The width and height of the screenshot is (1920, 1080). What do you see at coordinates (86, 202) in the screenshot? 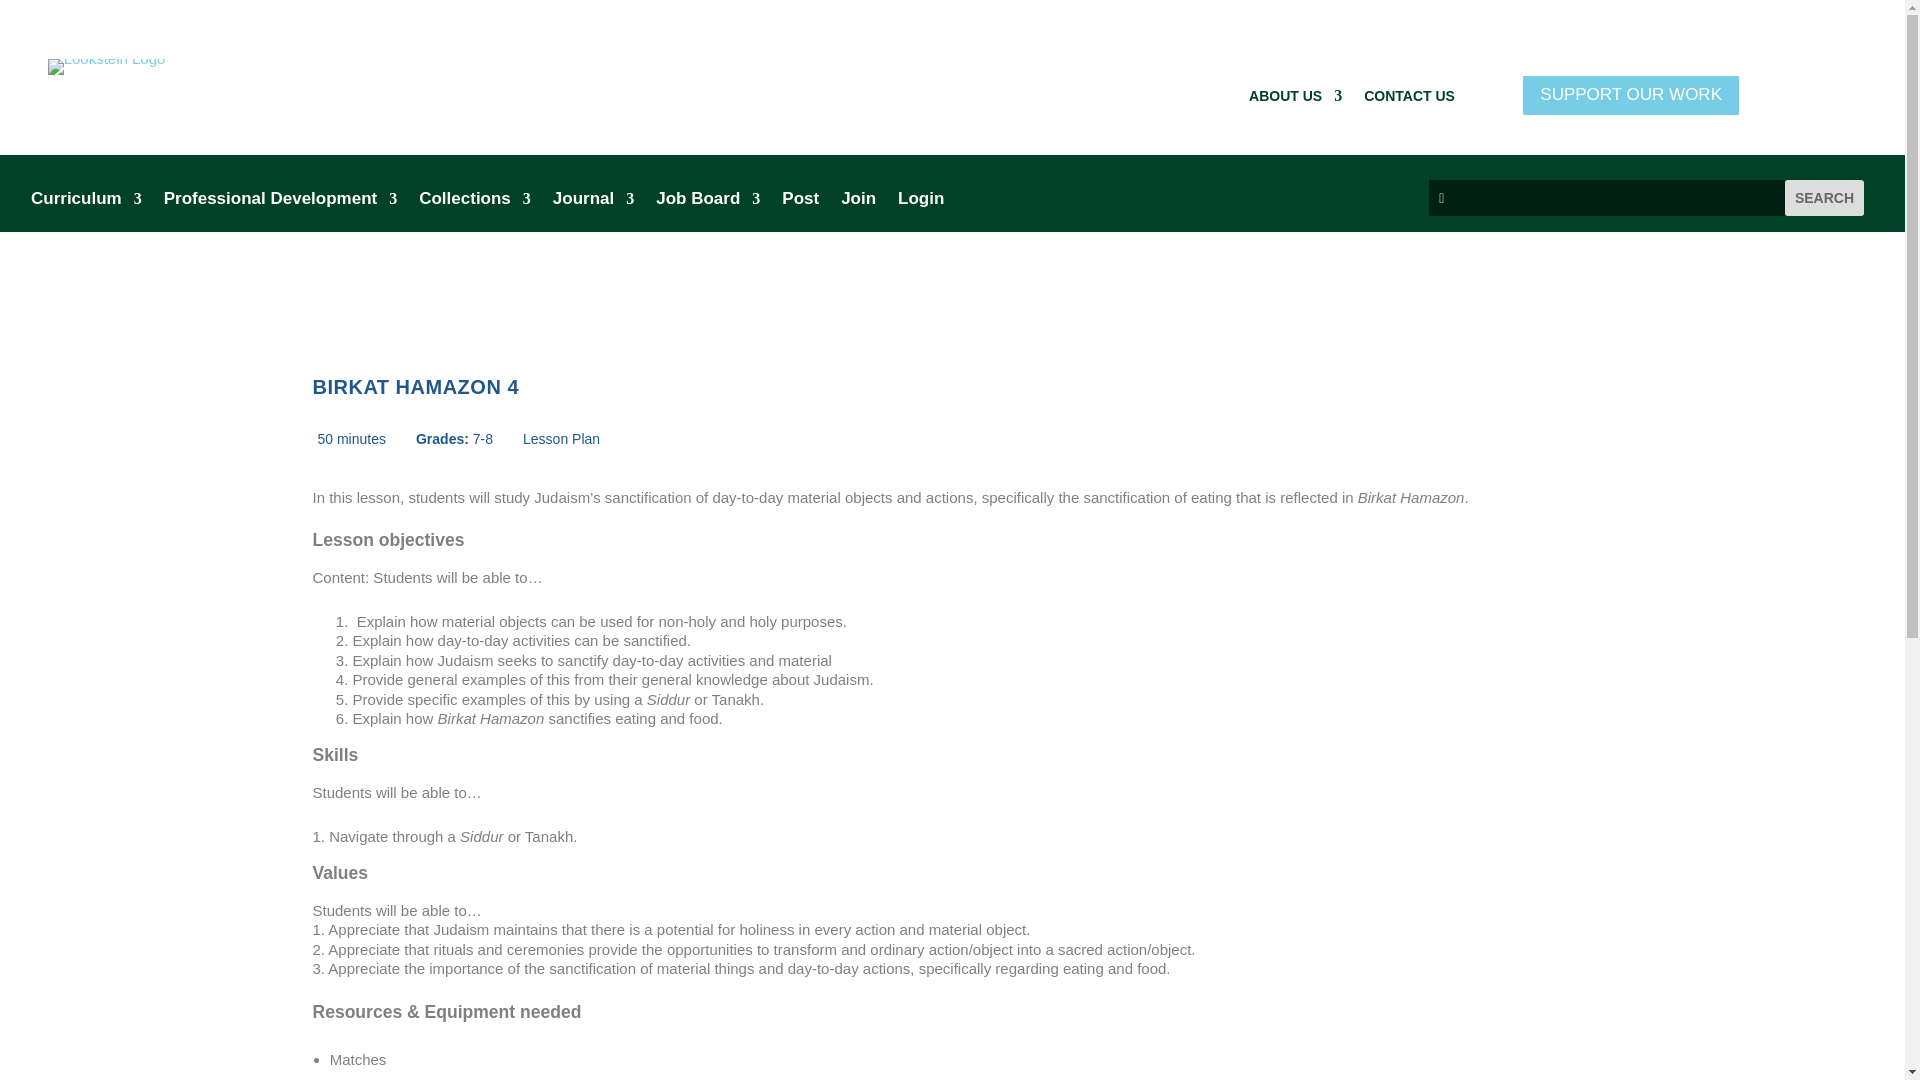
I see `Curriculum` at bounding box center [86, 202].